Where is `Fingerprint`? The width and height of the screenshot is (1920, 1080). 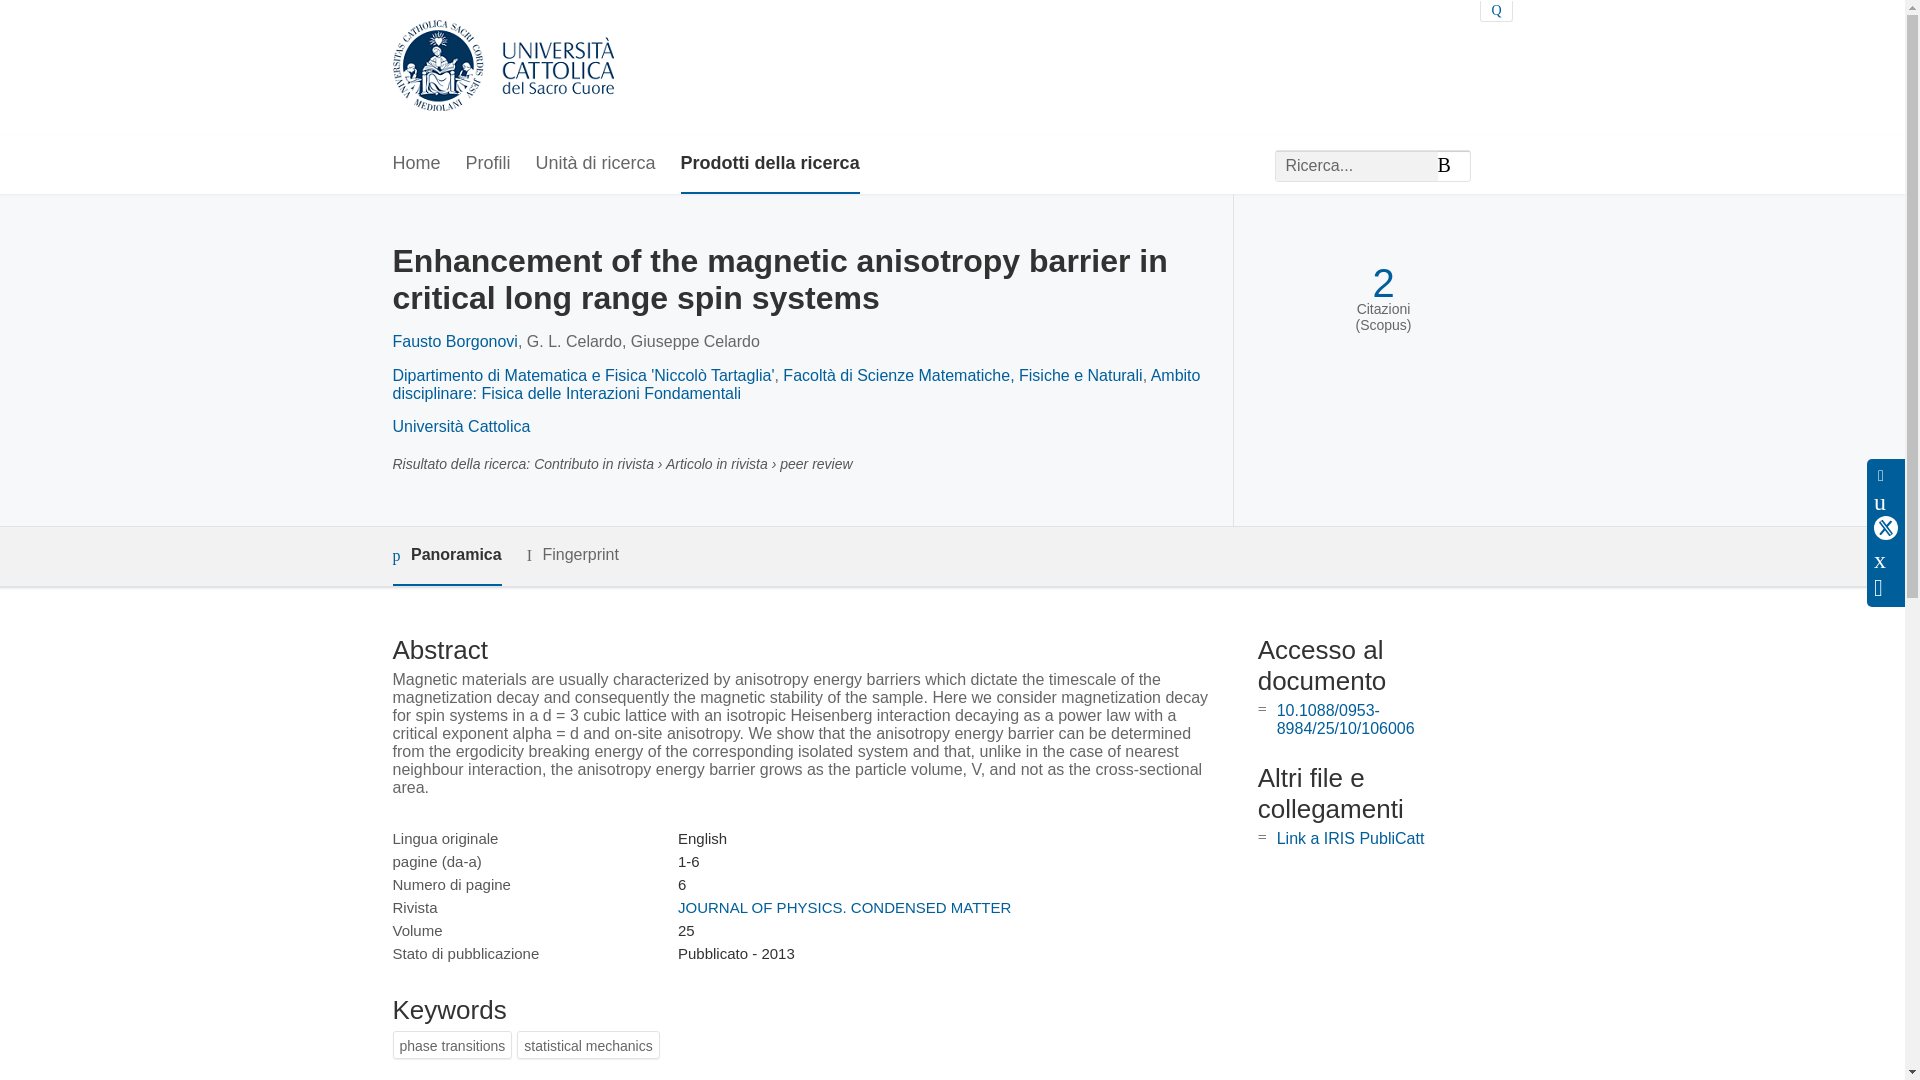 Fingerprint is located at coordinates (572, 556).